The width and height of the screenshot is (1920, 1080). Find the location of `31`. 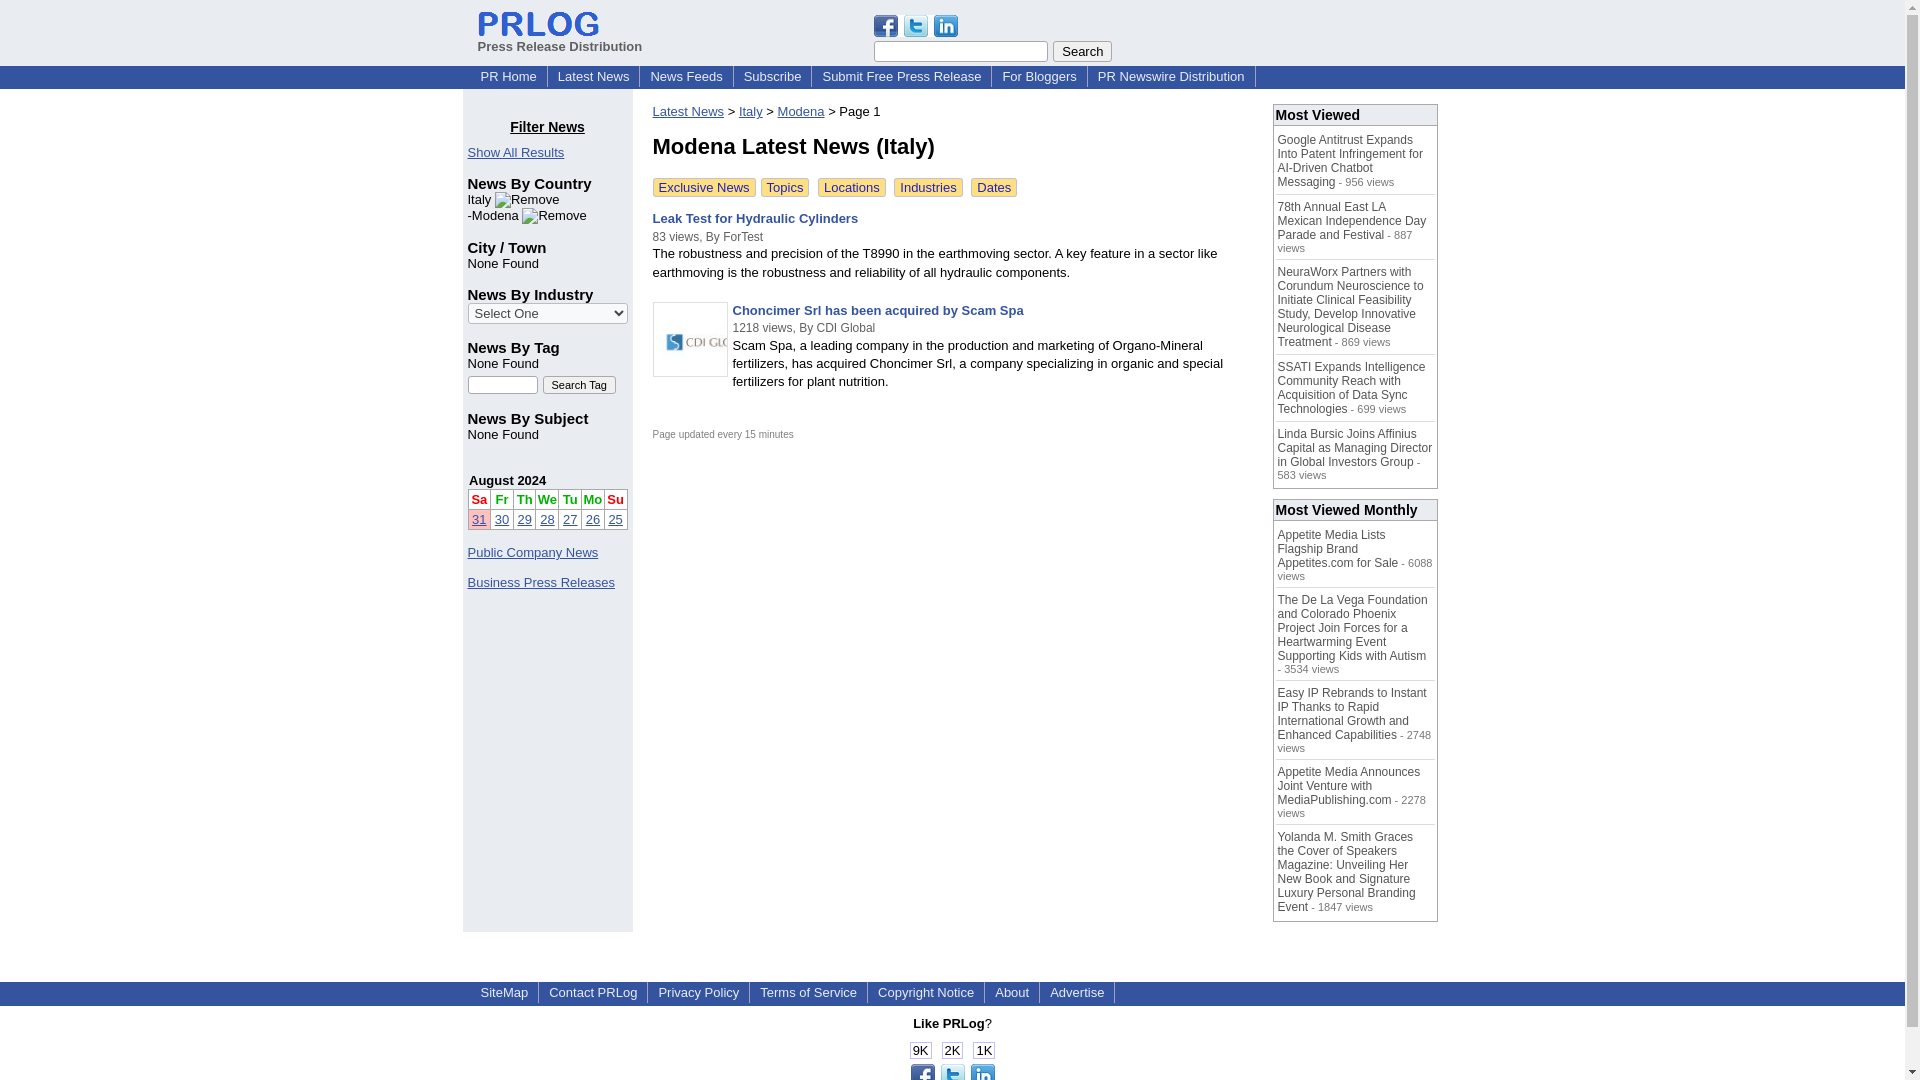

31 is located at coordinates (478, 519).